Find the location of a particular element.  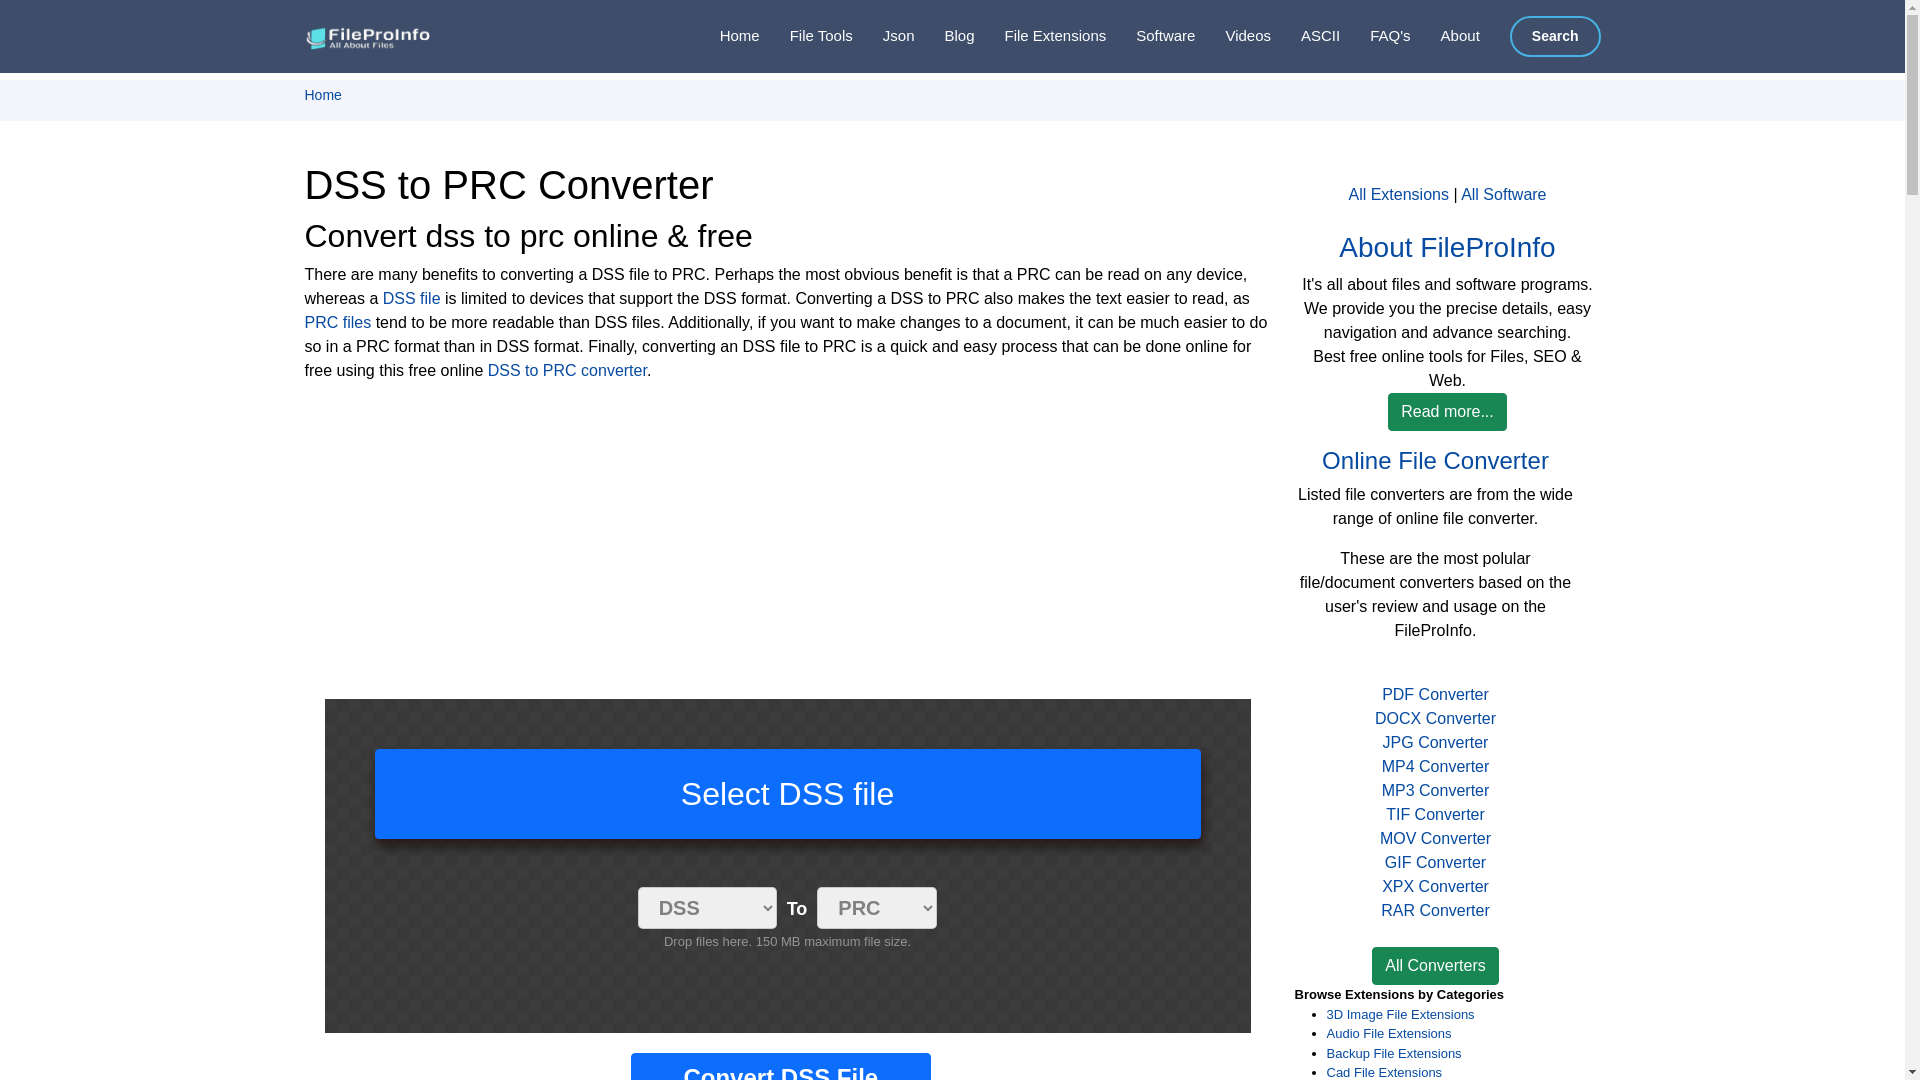

Home FileProInfo.com is located at coordinates (724, 36).